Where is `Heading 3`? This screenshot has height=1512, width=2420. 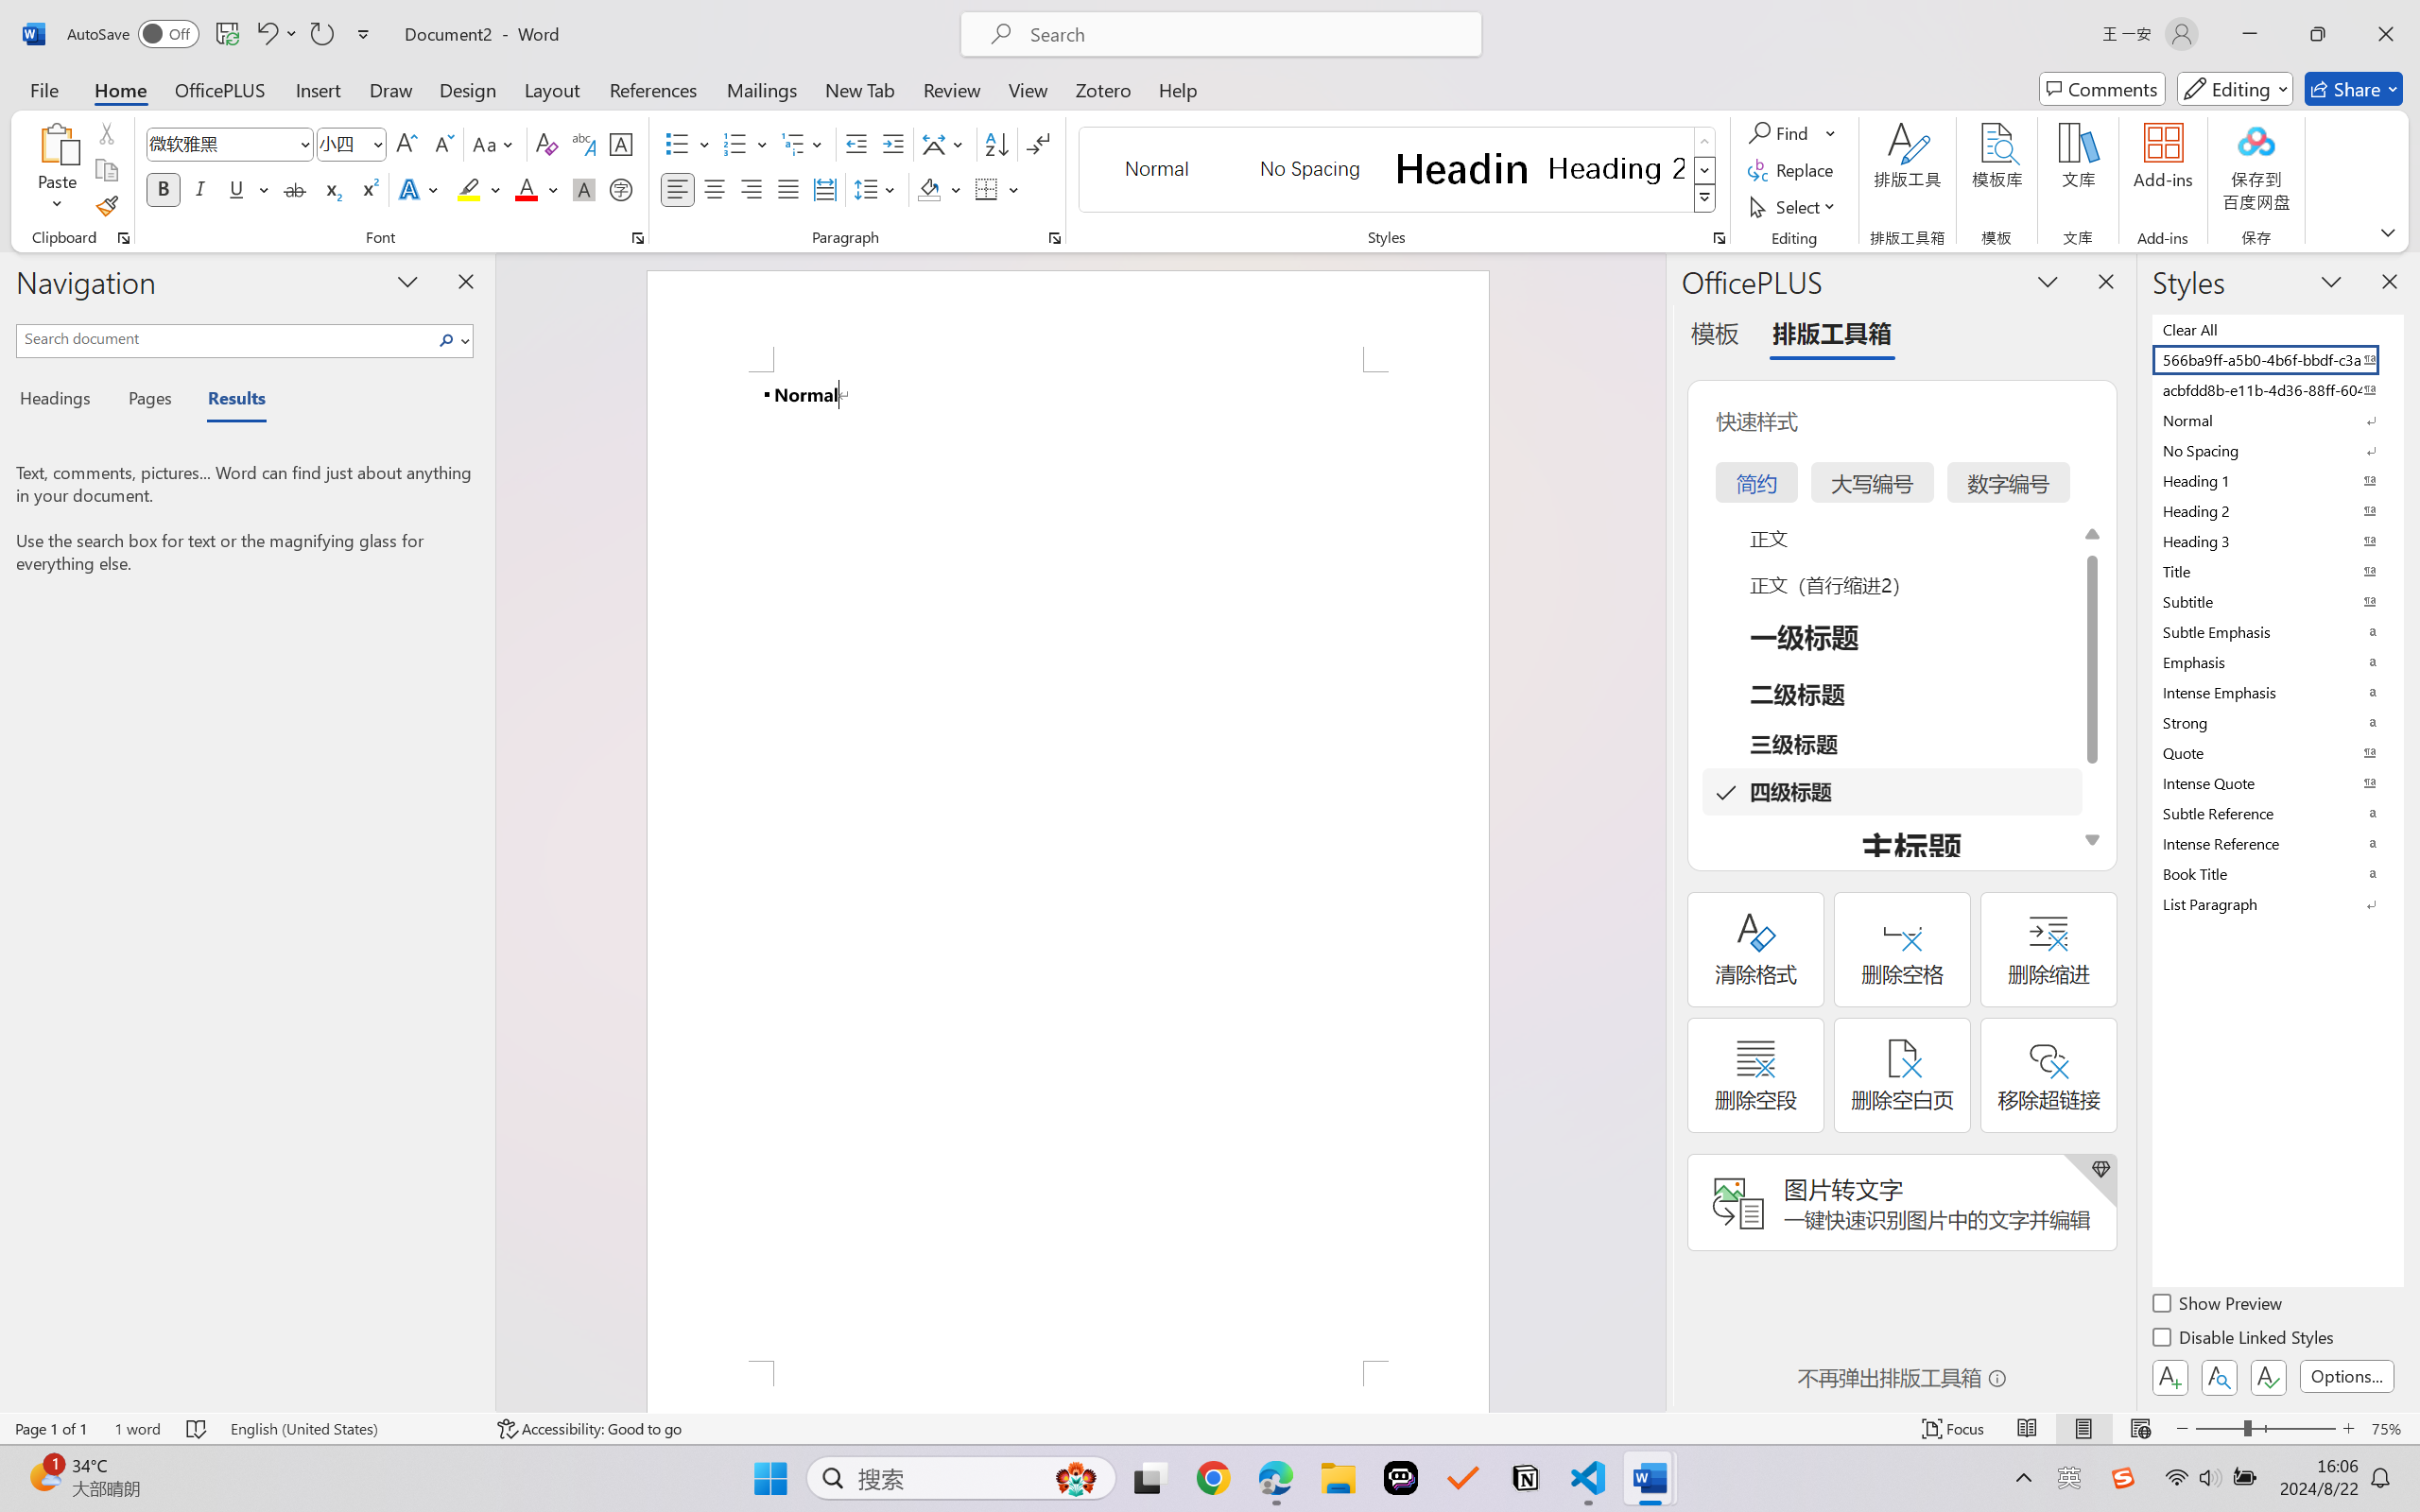
Heading 3 is located at coordinates (2276, 541).